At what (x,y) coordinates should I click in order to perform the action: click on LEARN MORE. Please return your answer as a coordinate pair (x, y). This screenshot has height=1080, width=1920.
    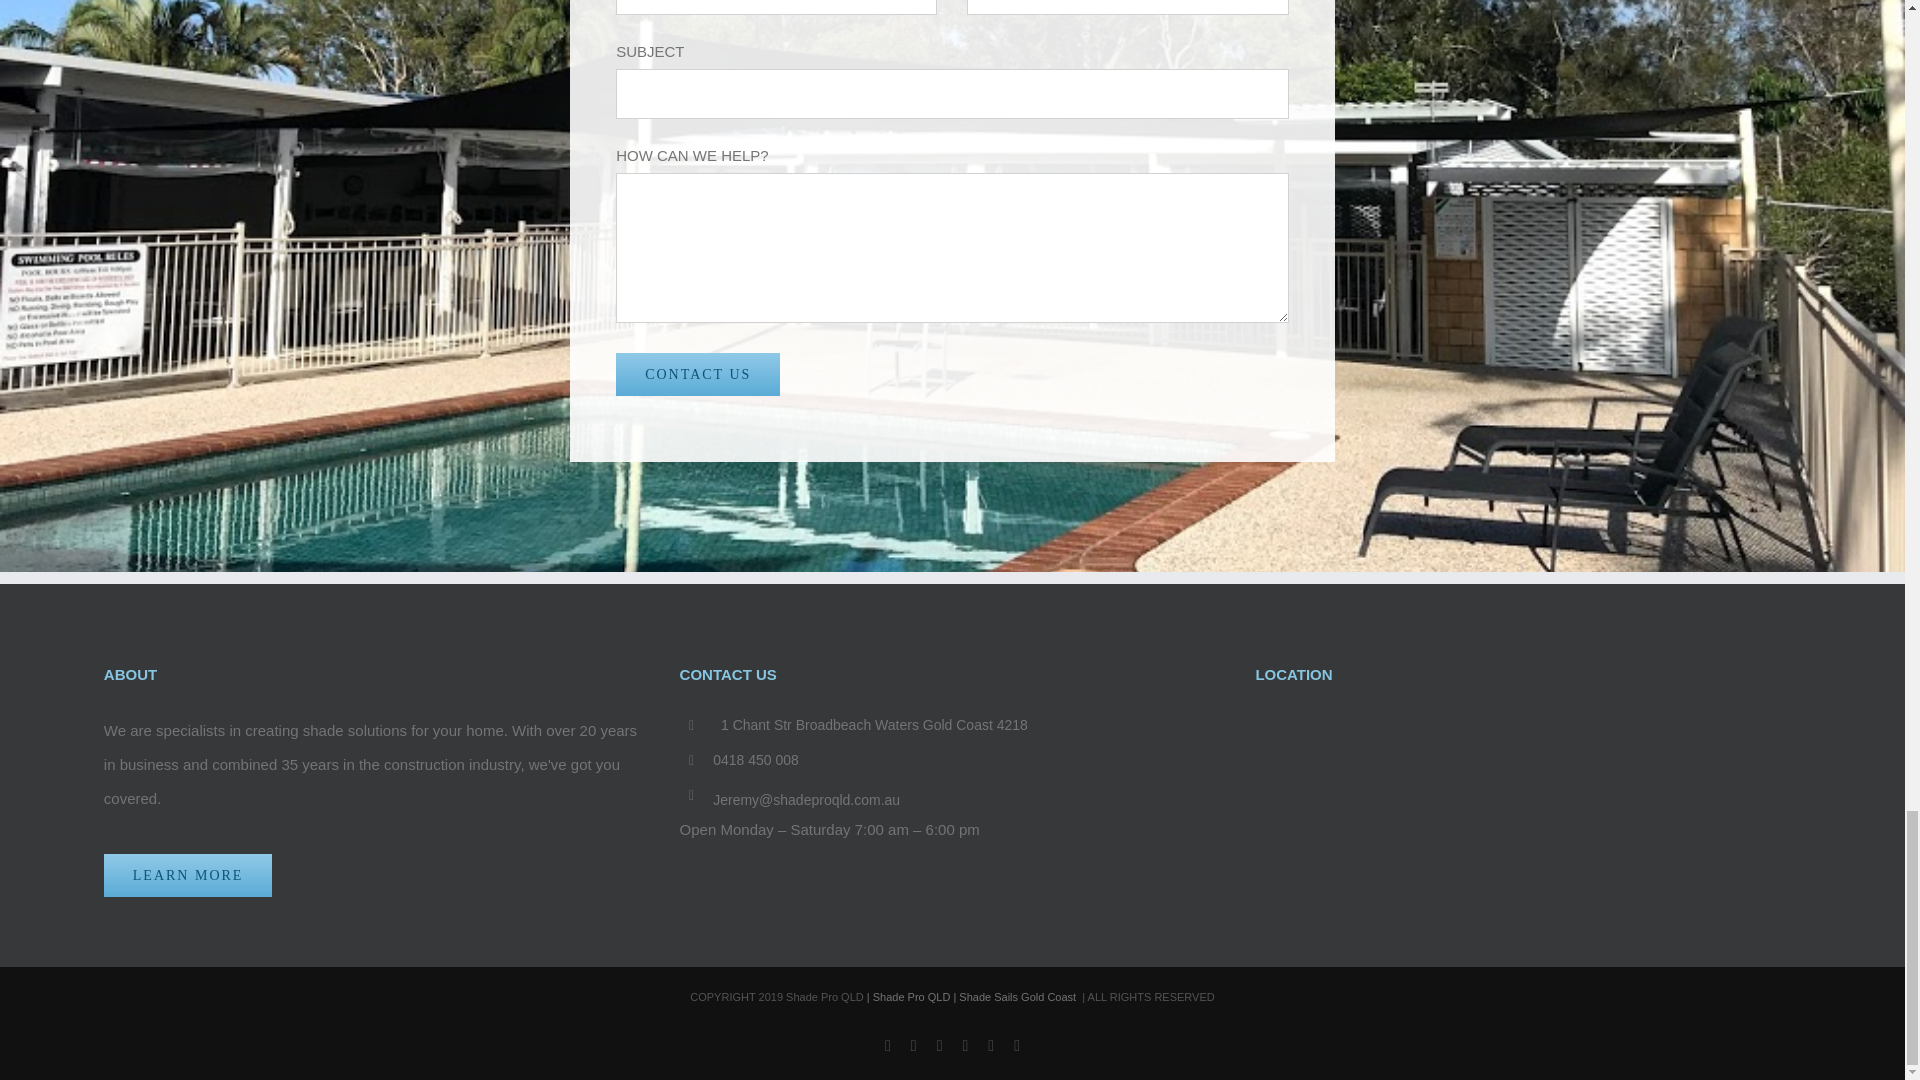
    Looking at the image, I should click on (188, 876).